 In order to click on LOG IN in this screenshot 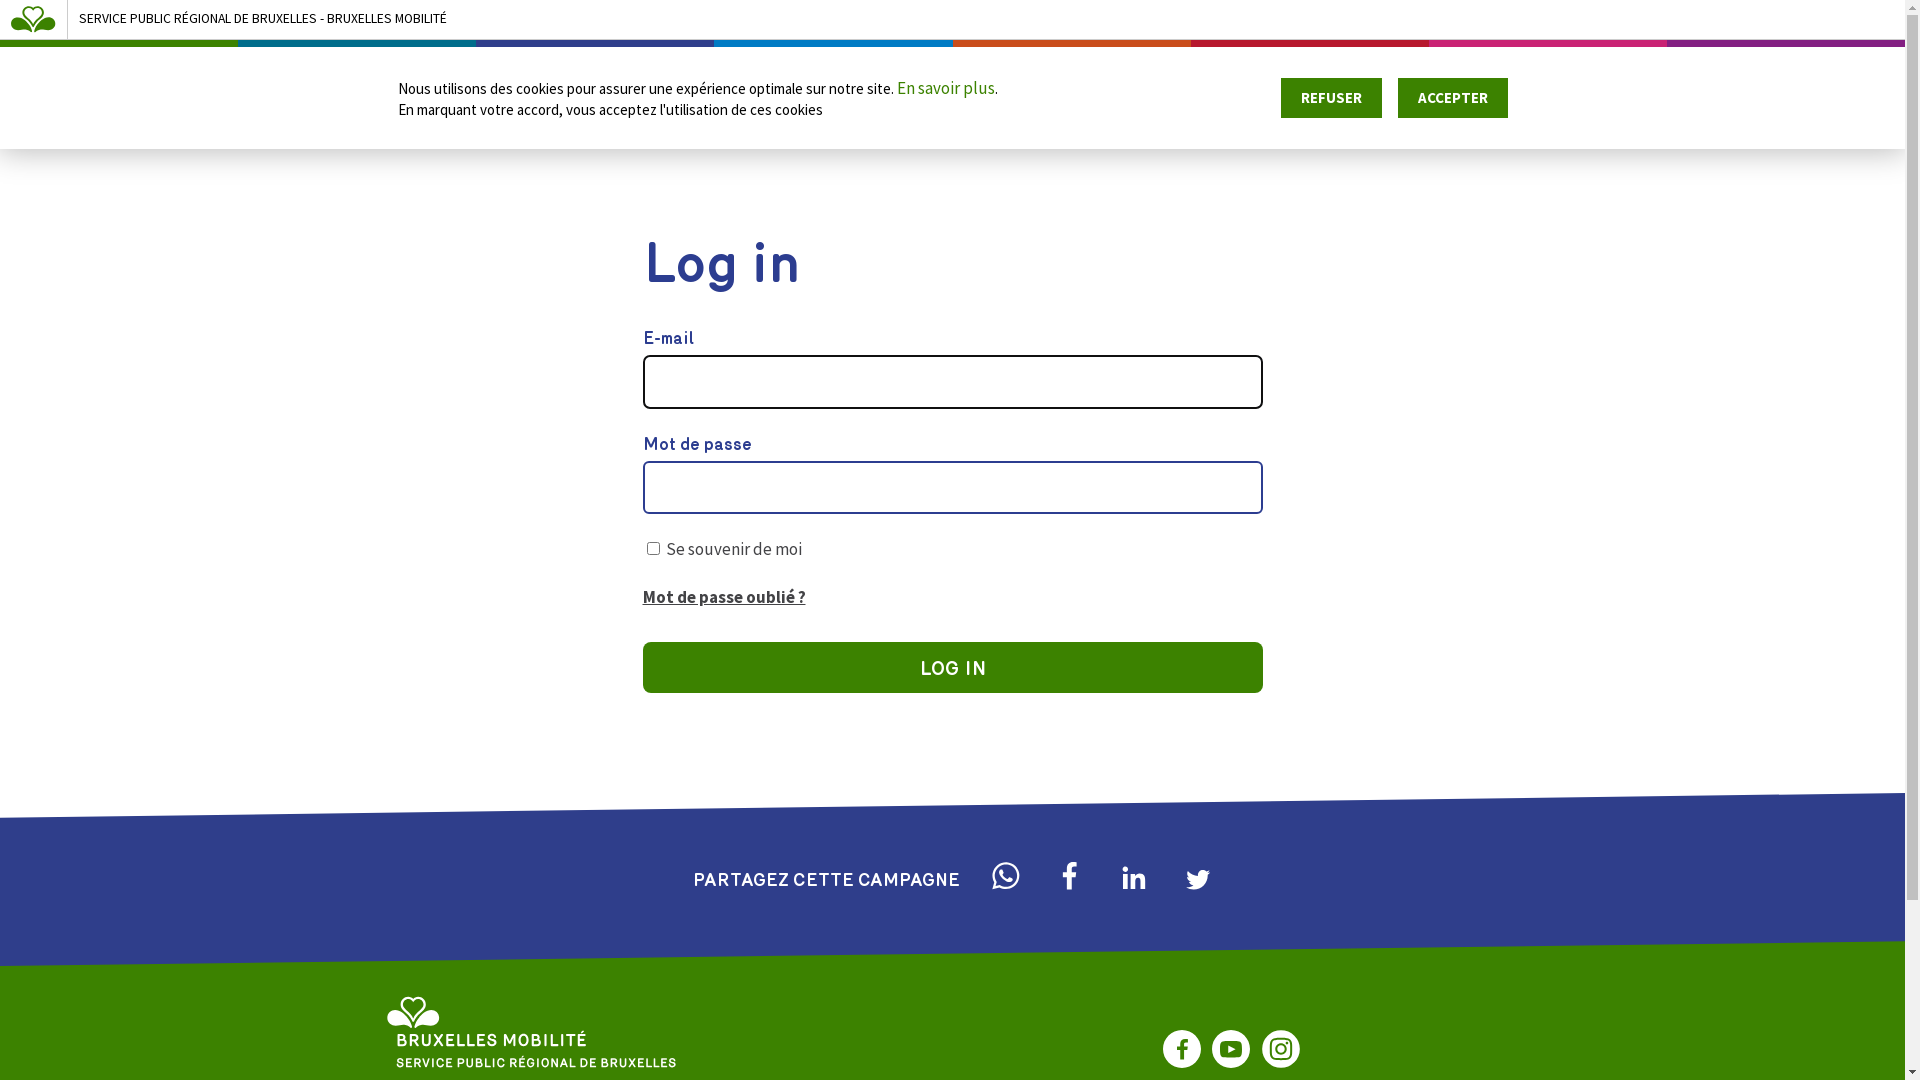, I will do `click(952, 668)`.